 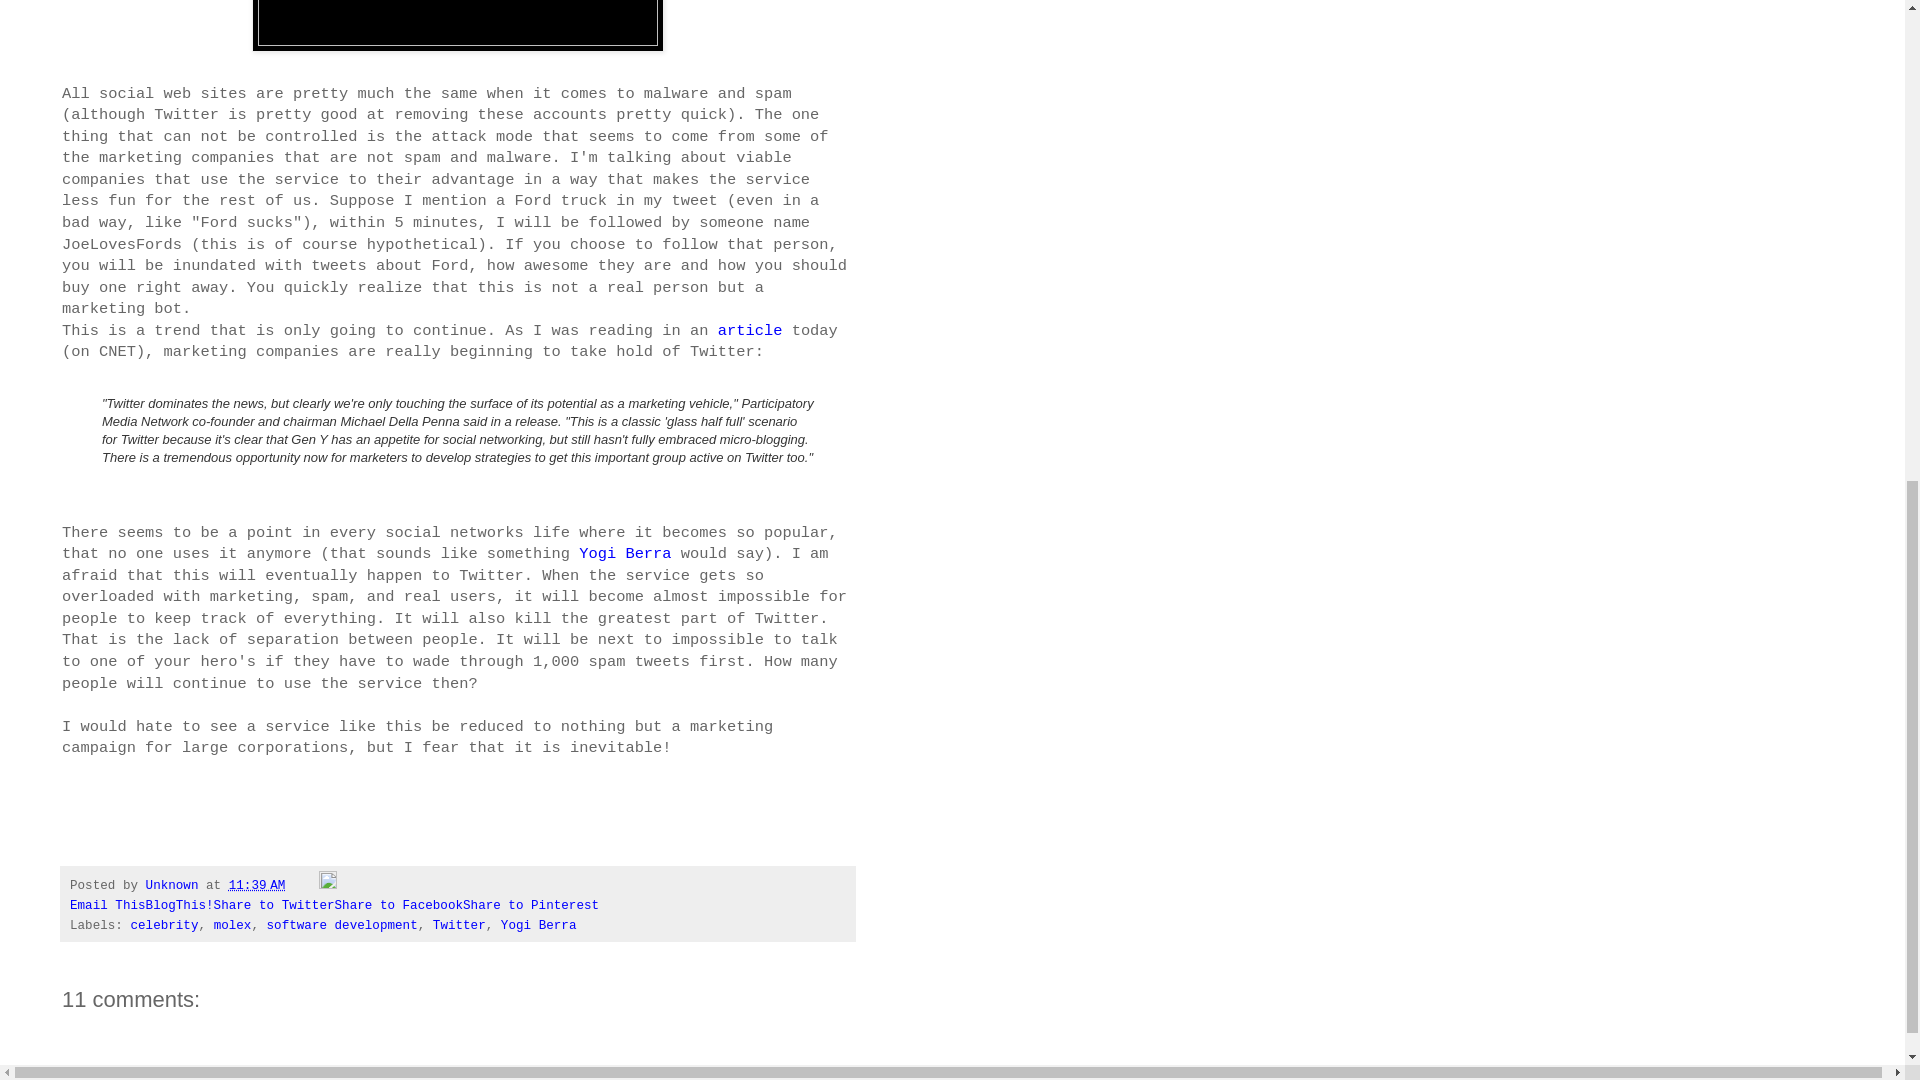 I want to click on Share to Twitter, so click(x=274, y=905).